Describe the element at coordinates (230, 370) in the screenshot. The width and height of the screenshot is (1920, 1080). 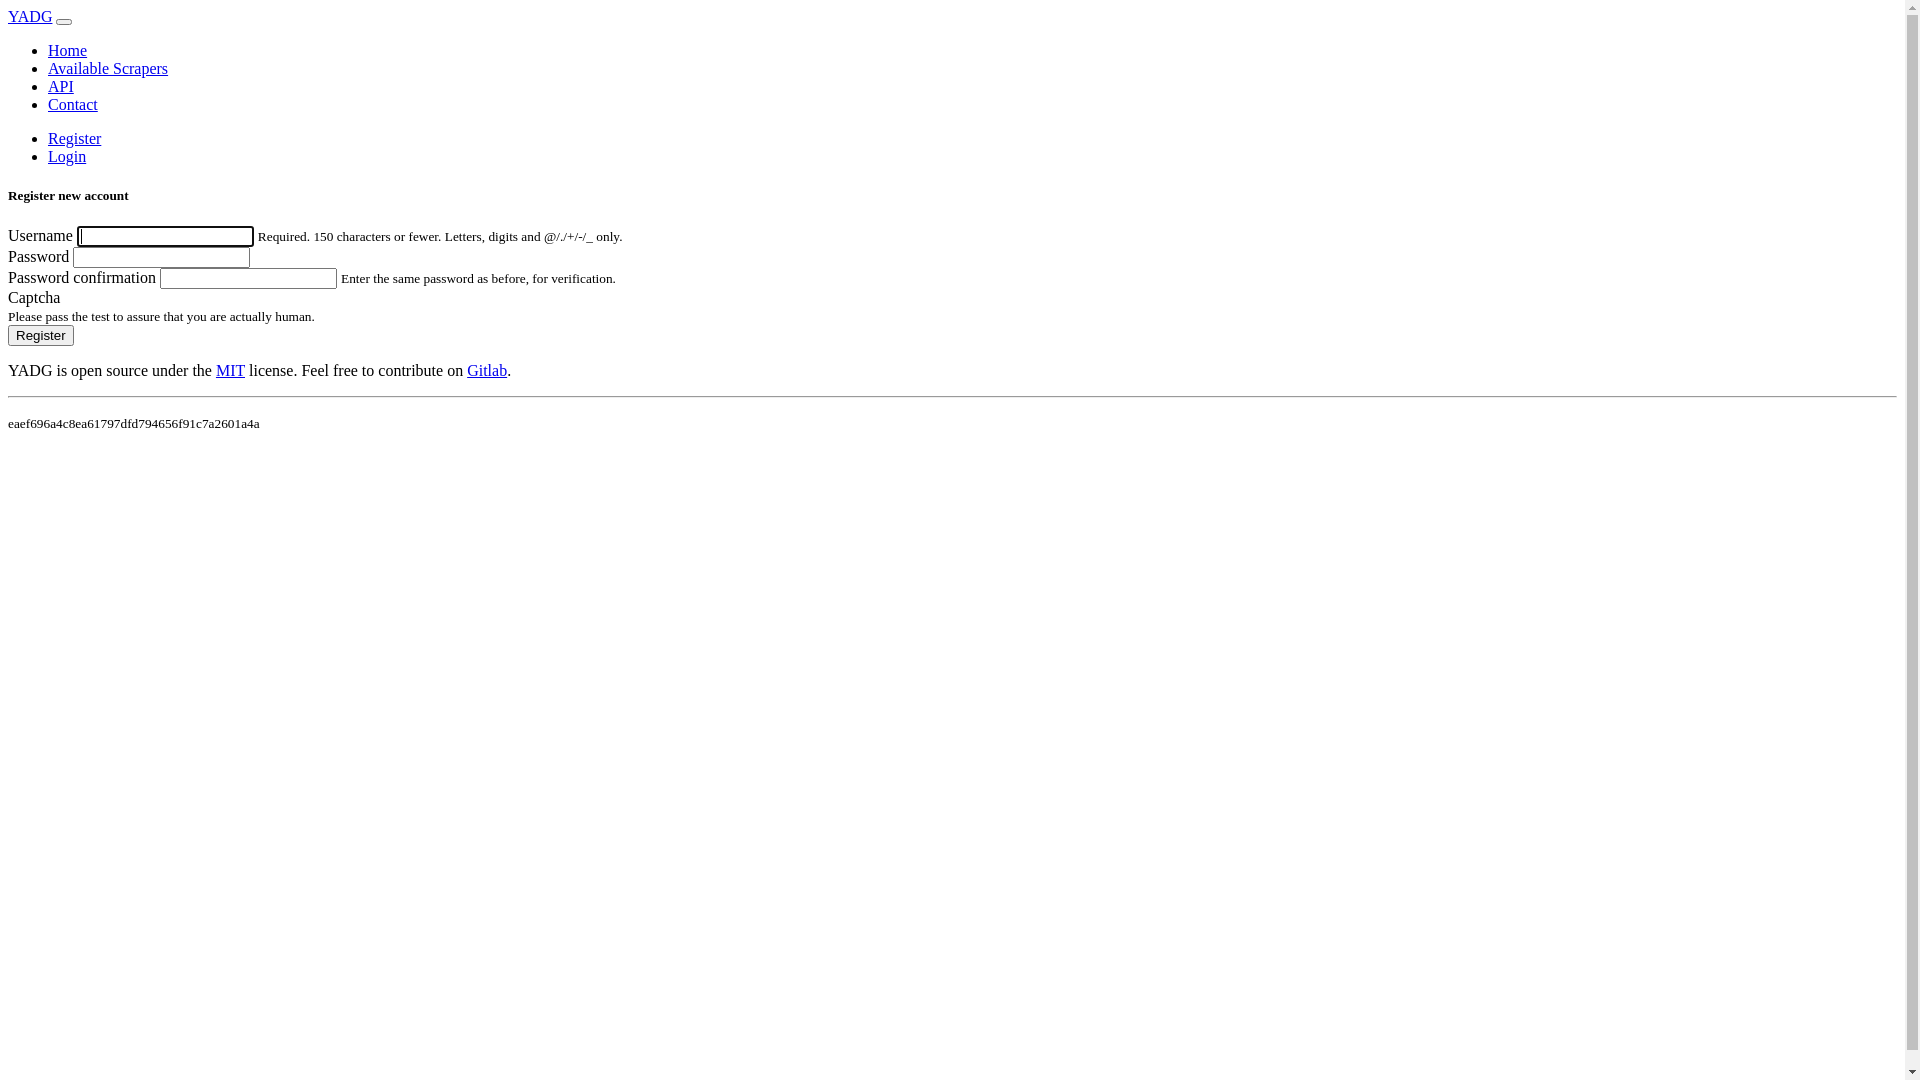
I see `MIT` at that location.